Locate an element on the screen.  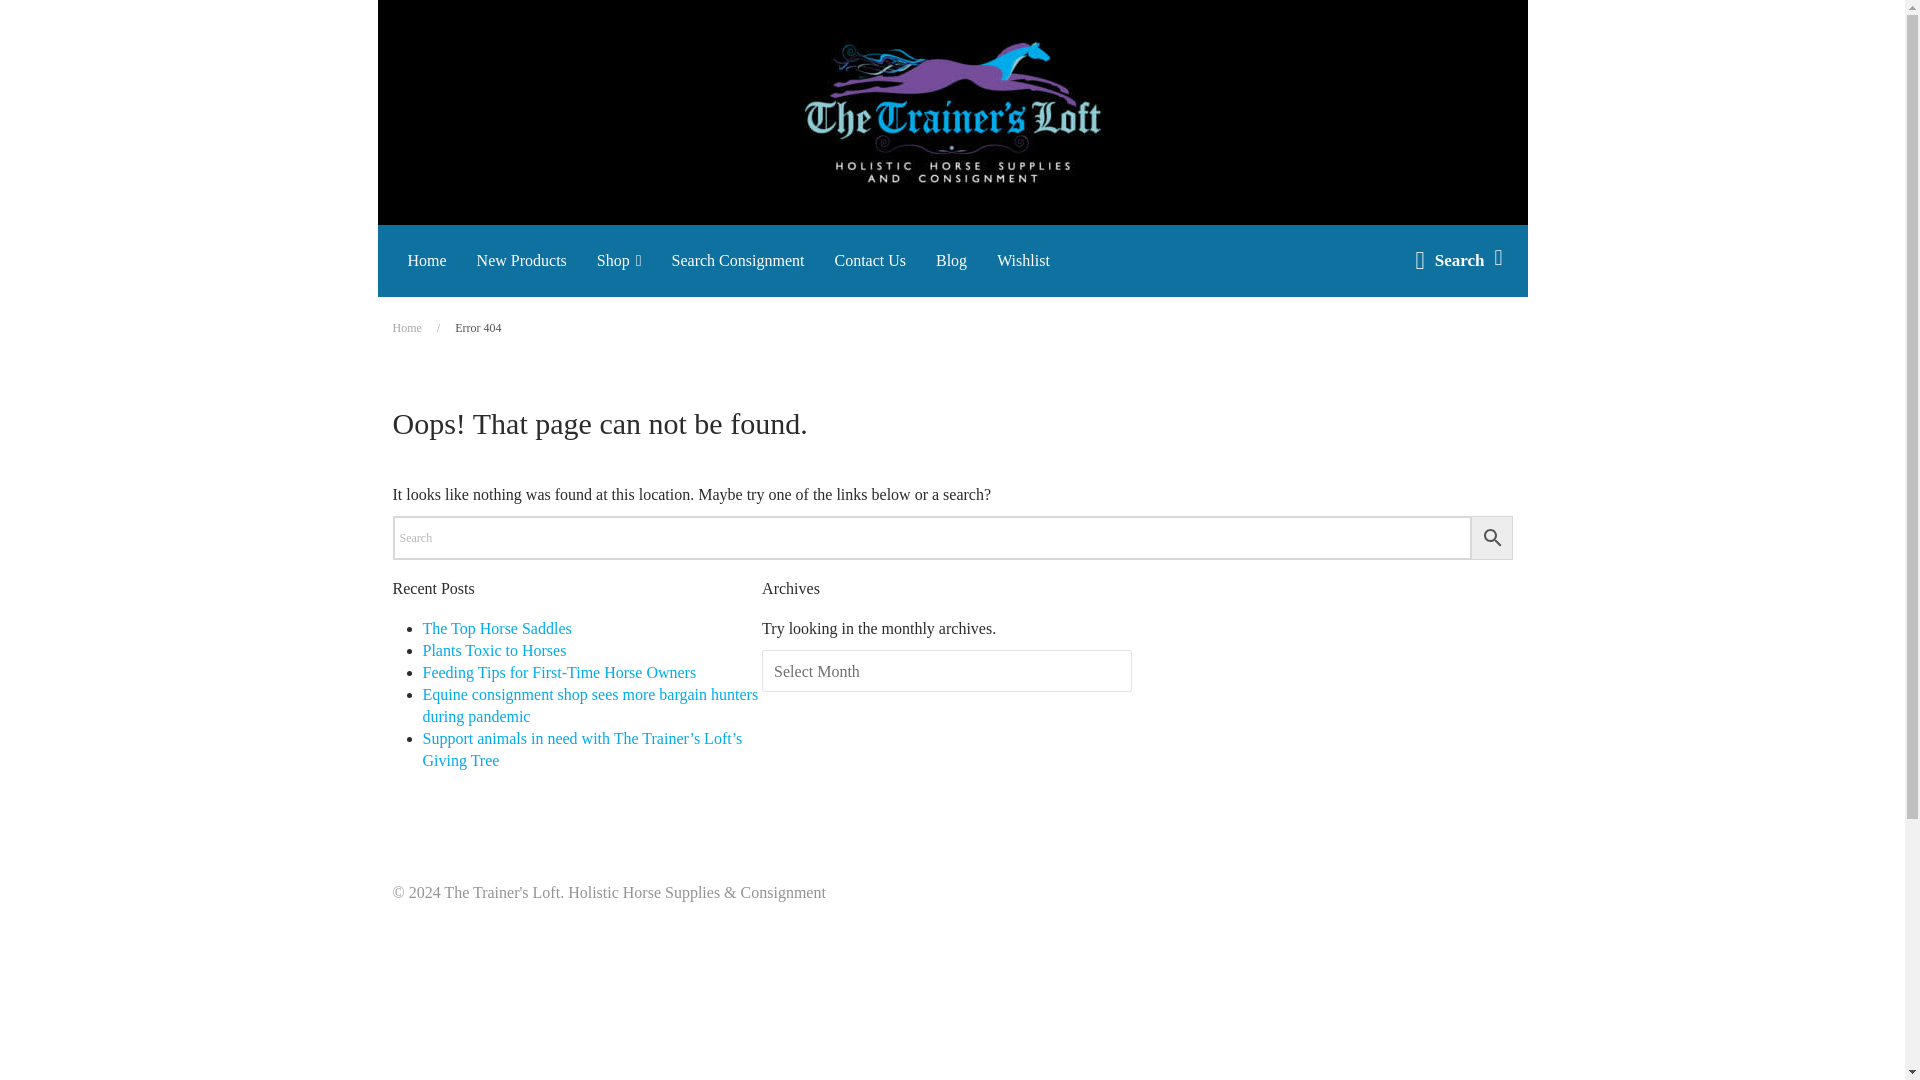
Shop is located at coordinates (618, 260).